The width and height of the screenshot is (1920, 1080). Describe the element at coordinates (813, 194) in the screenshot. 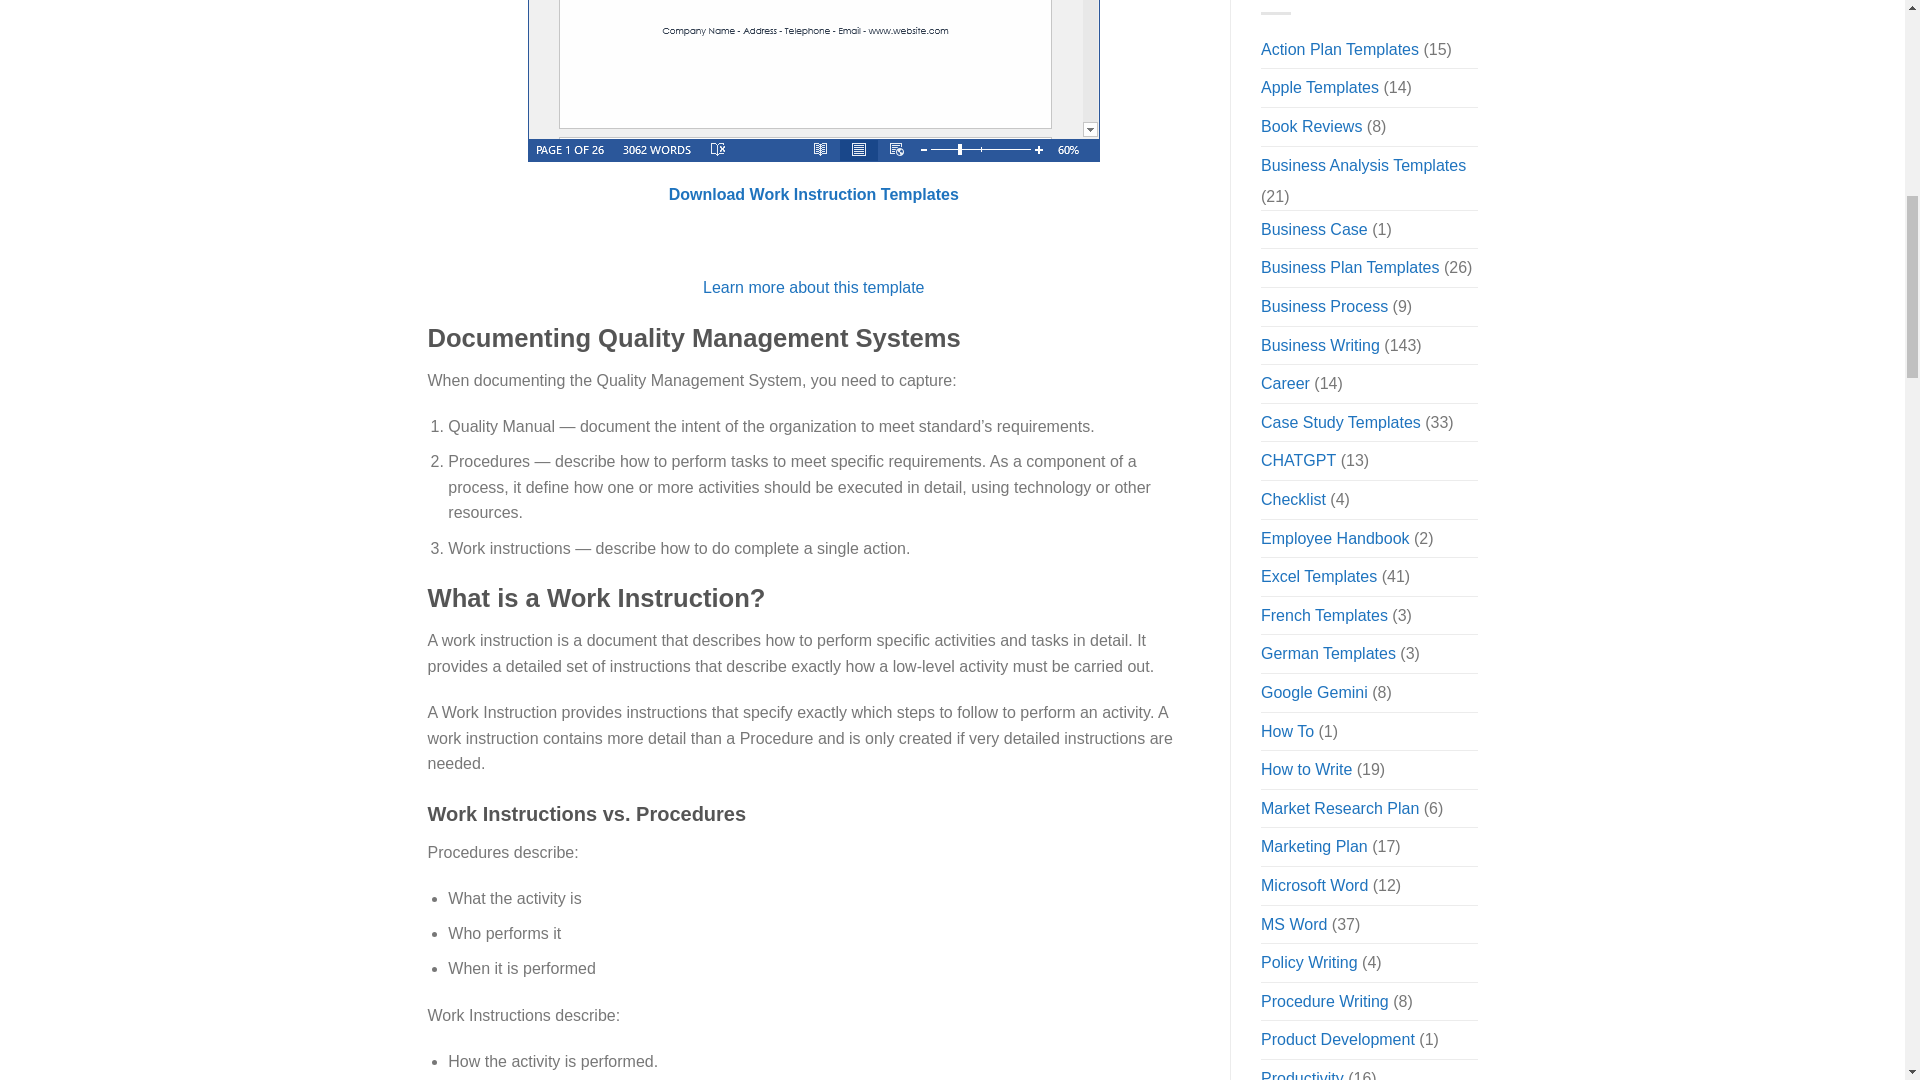

I see `Download Work Instruction Templates` at that location.